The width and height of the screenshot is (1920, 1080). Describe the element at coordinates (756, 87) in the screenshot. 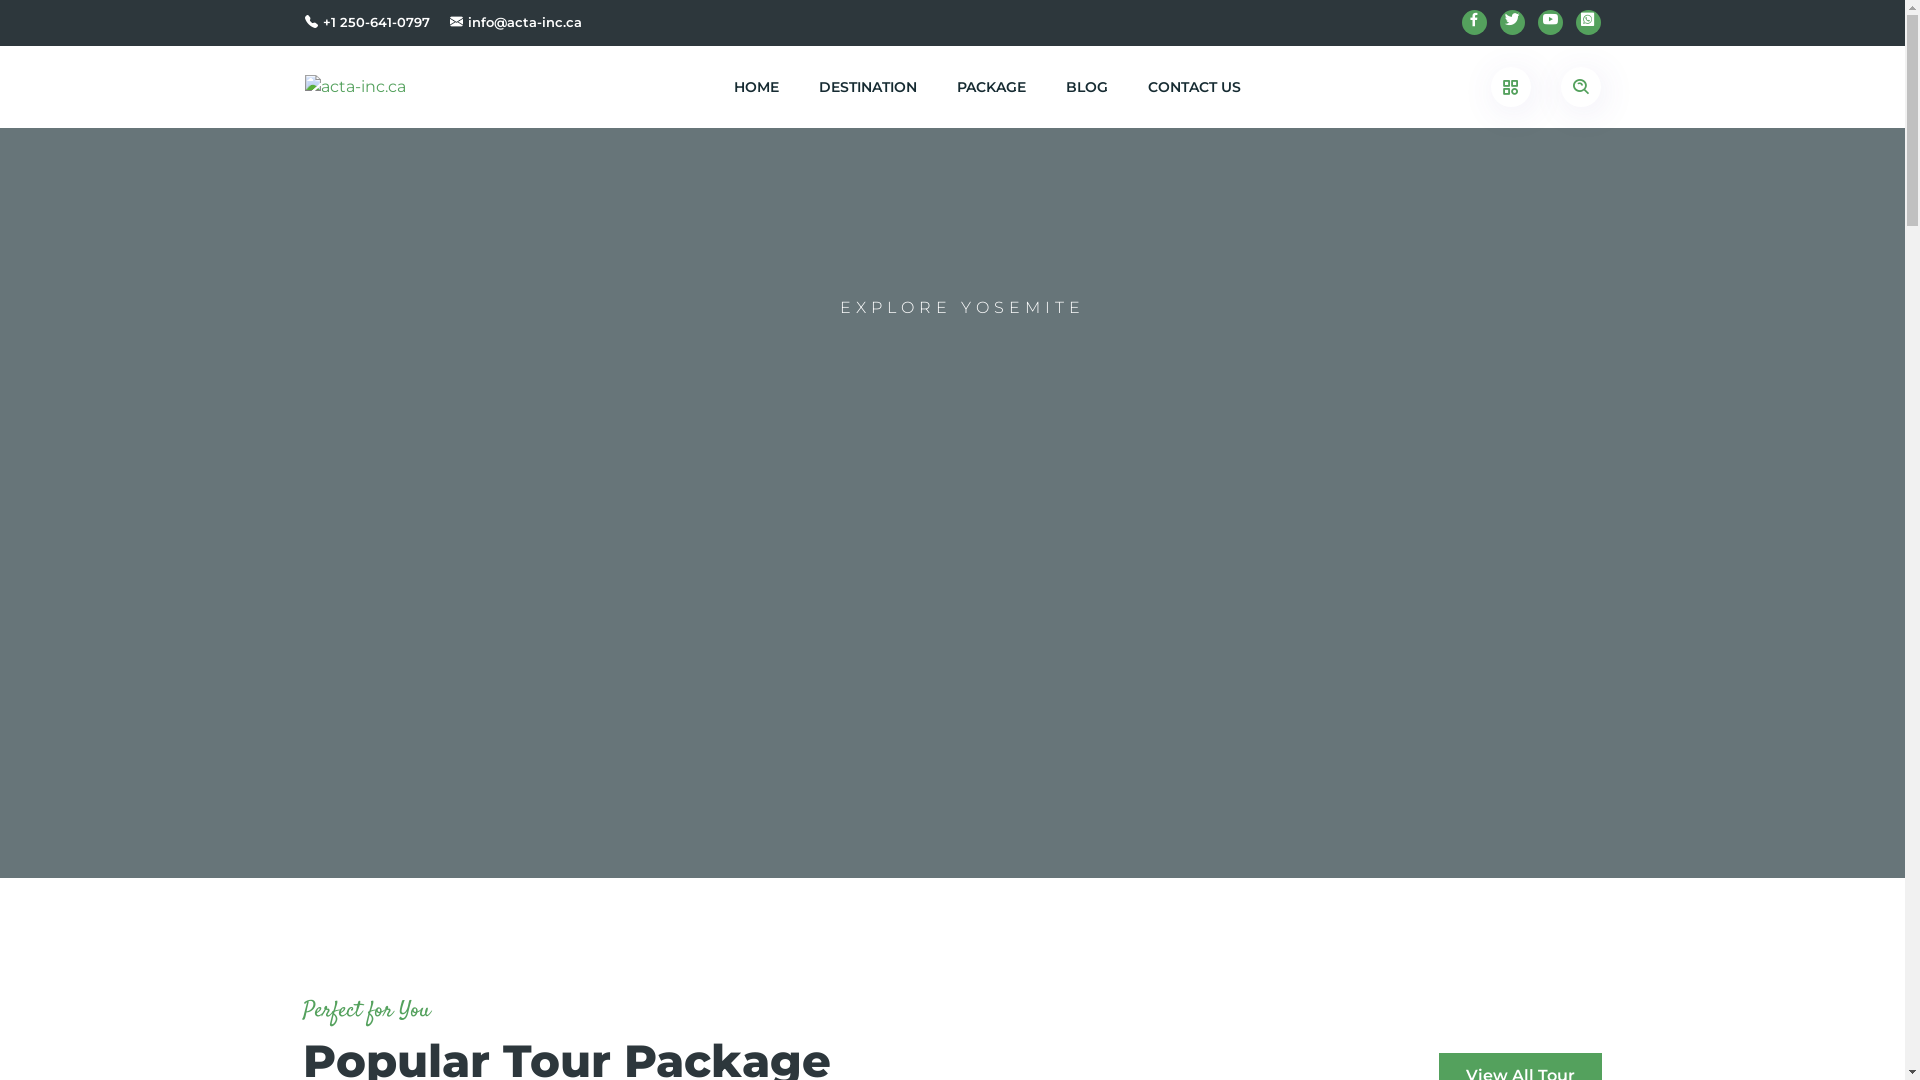

I see `HOME` at that location.